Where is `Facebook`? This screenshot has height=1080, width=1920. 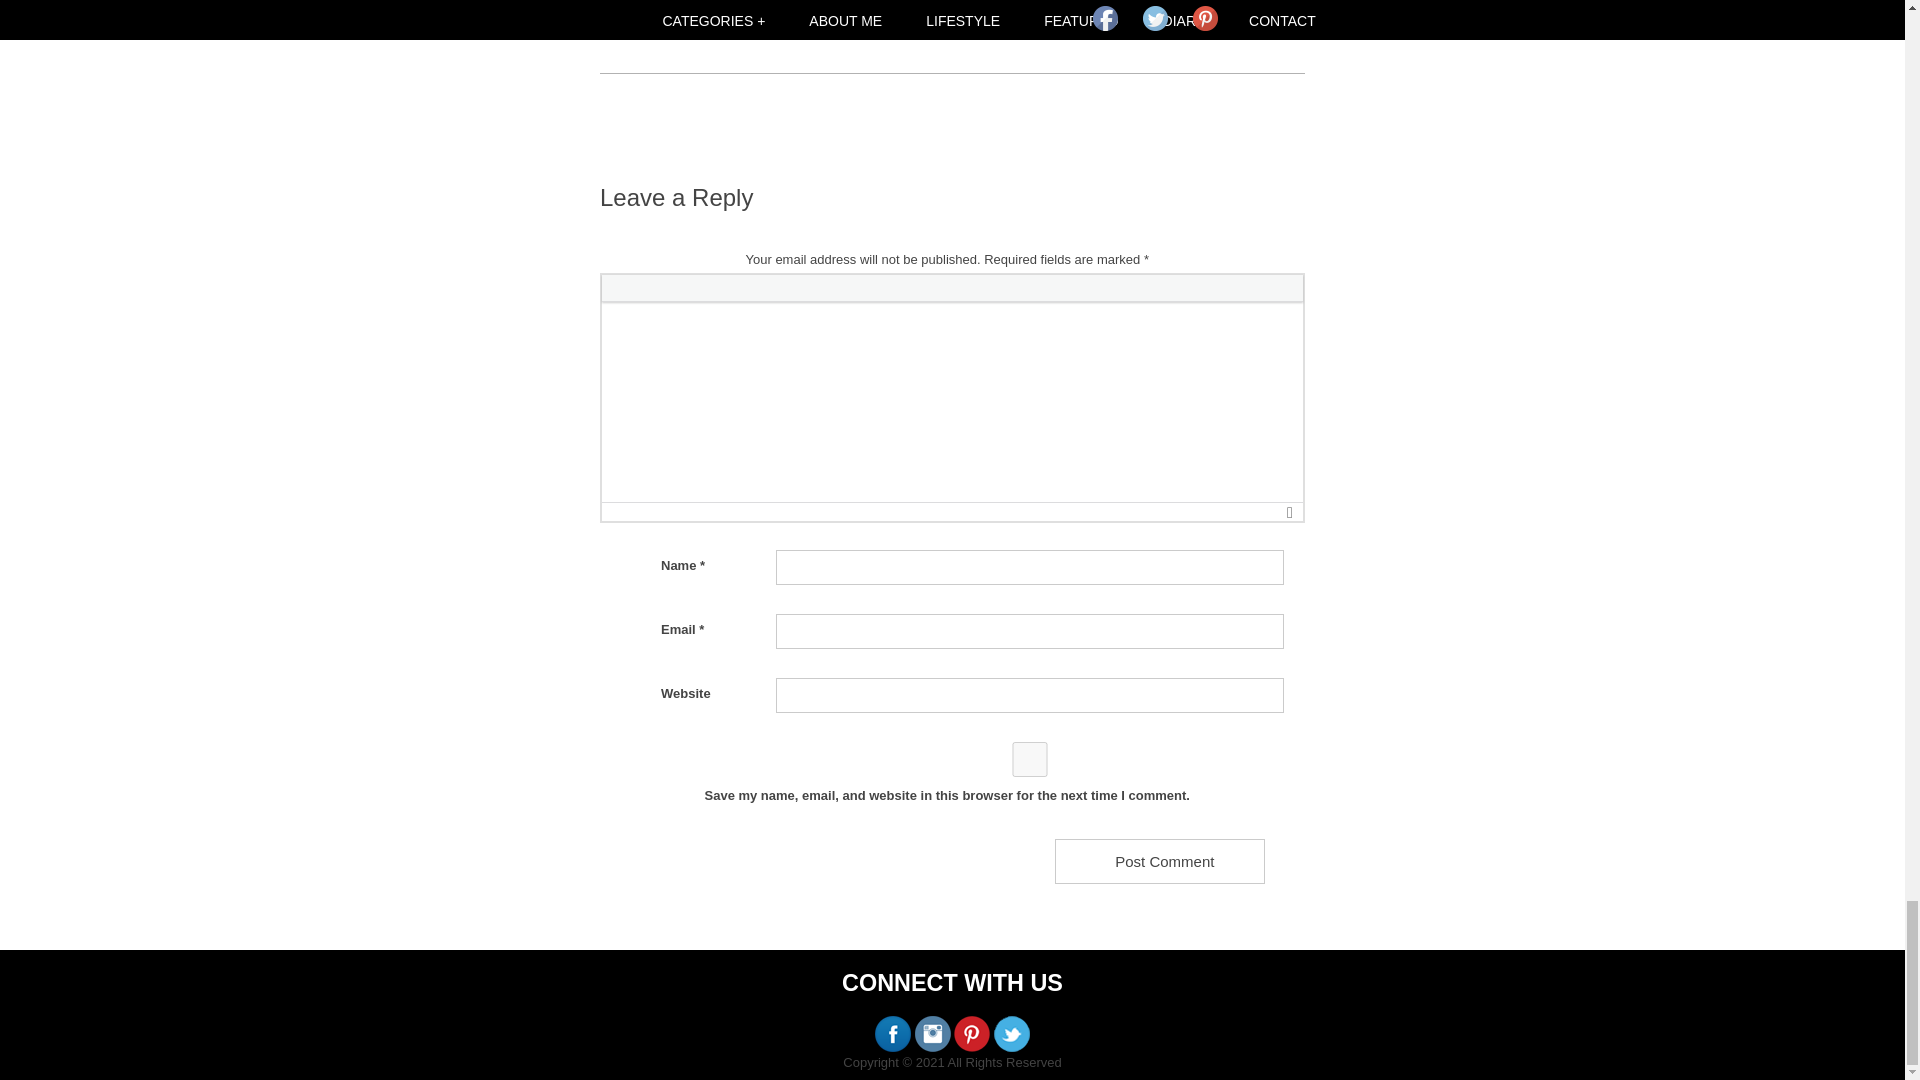 Facebook is located at coordinates (1104, 18).